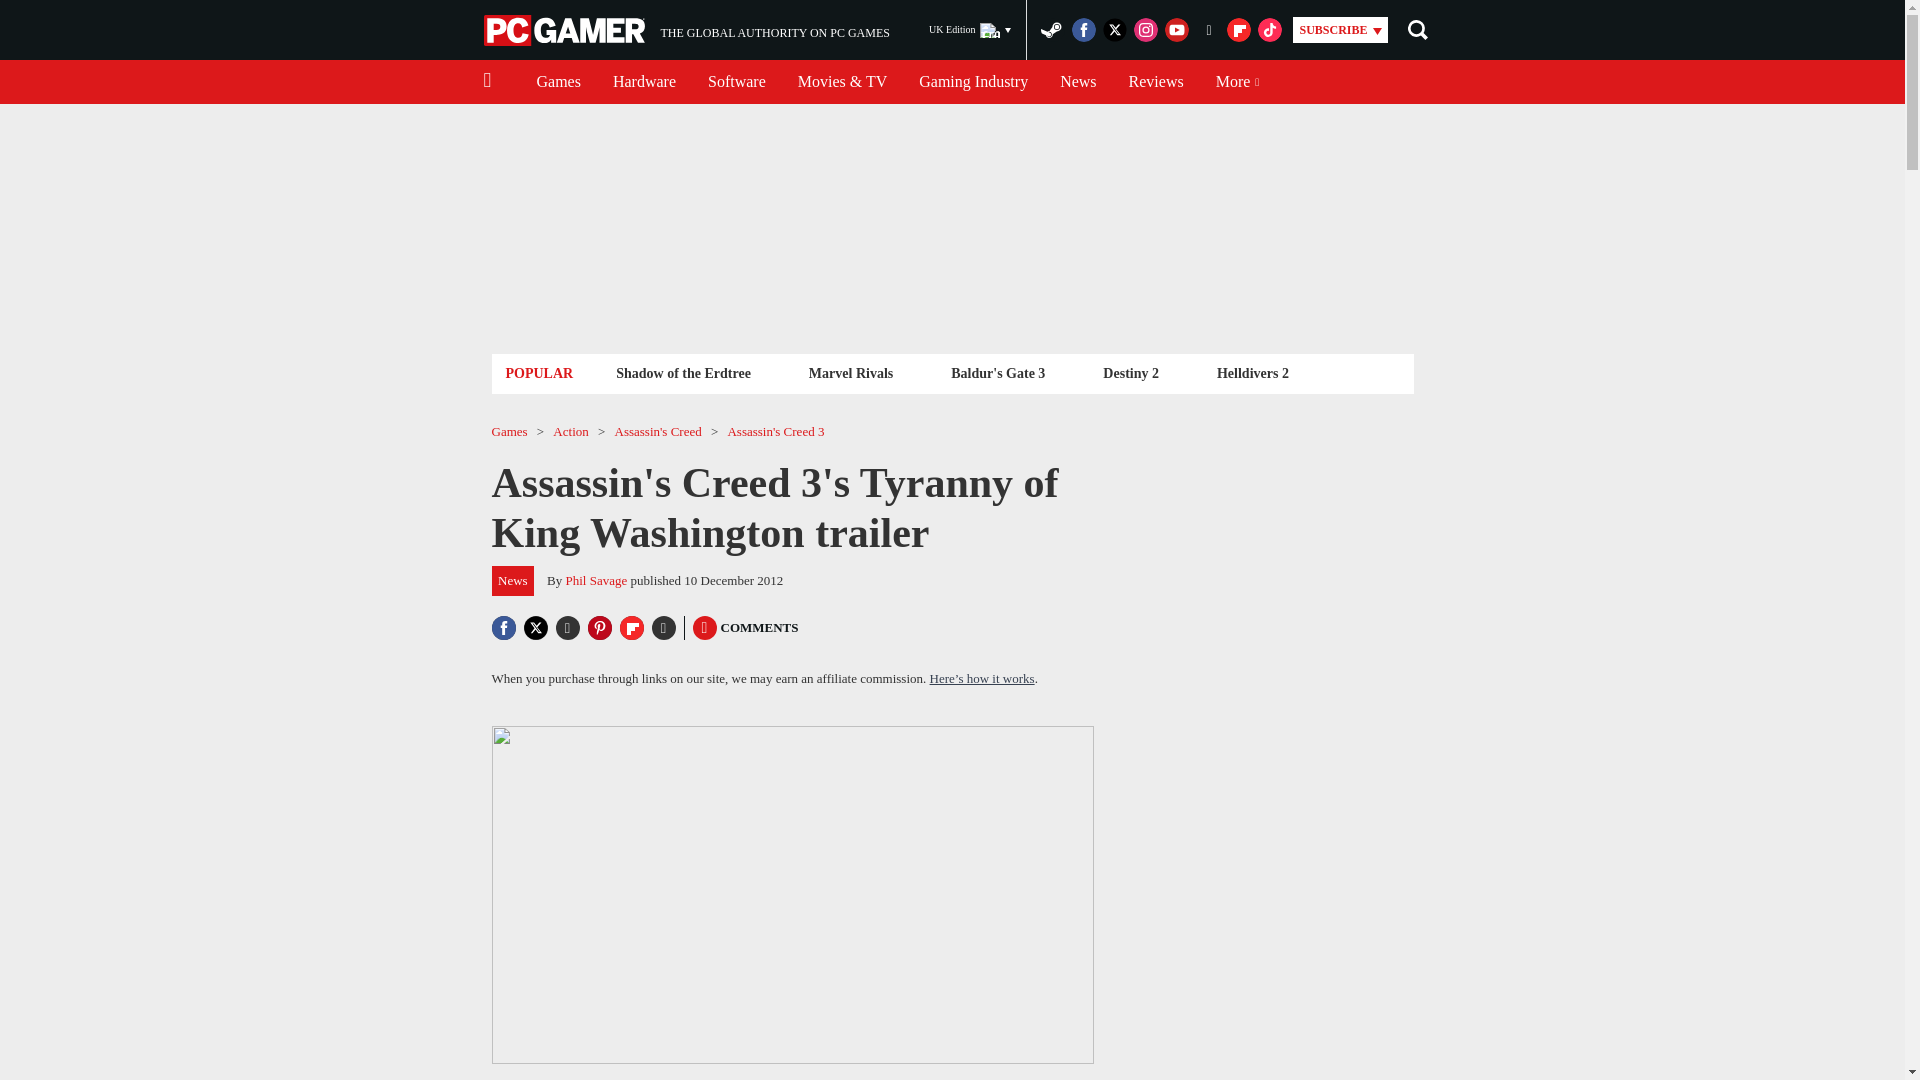  I want to click on Reviews, so click(1156, 82).